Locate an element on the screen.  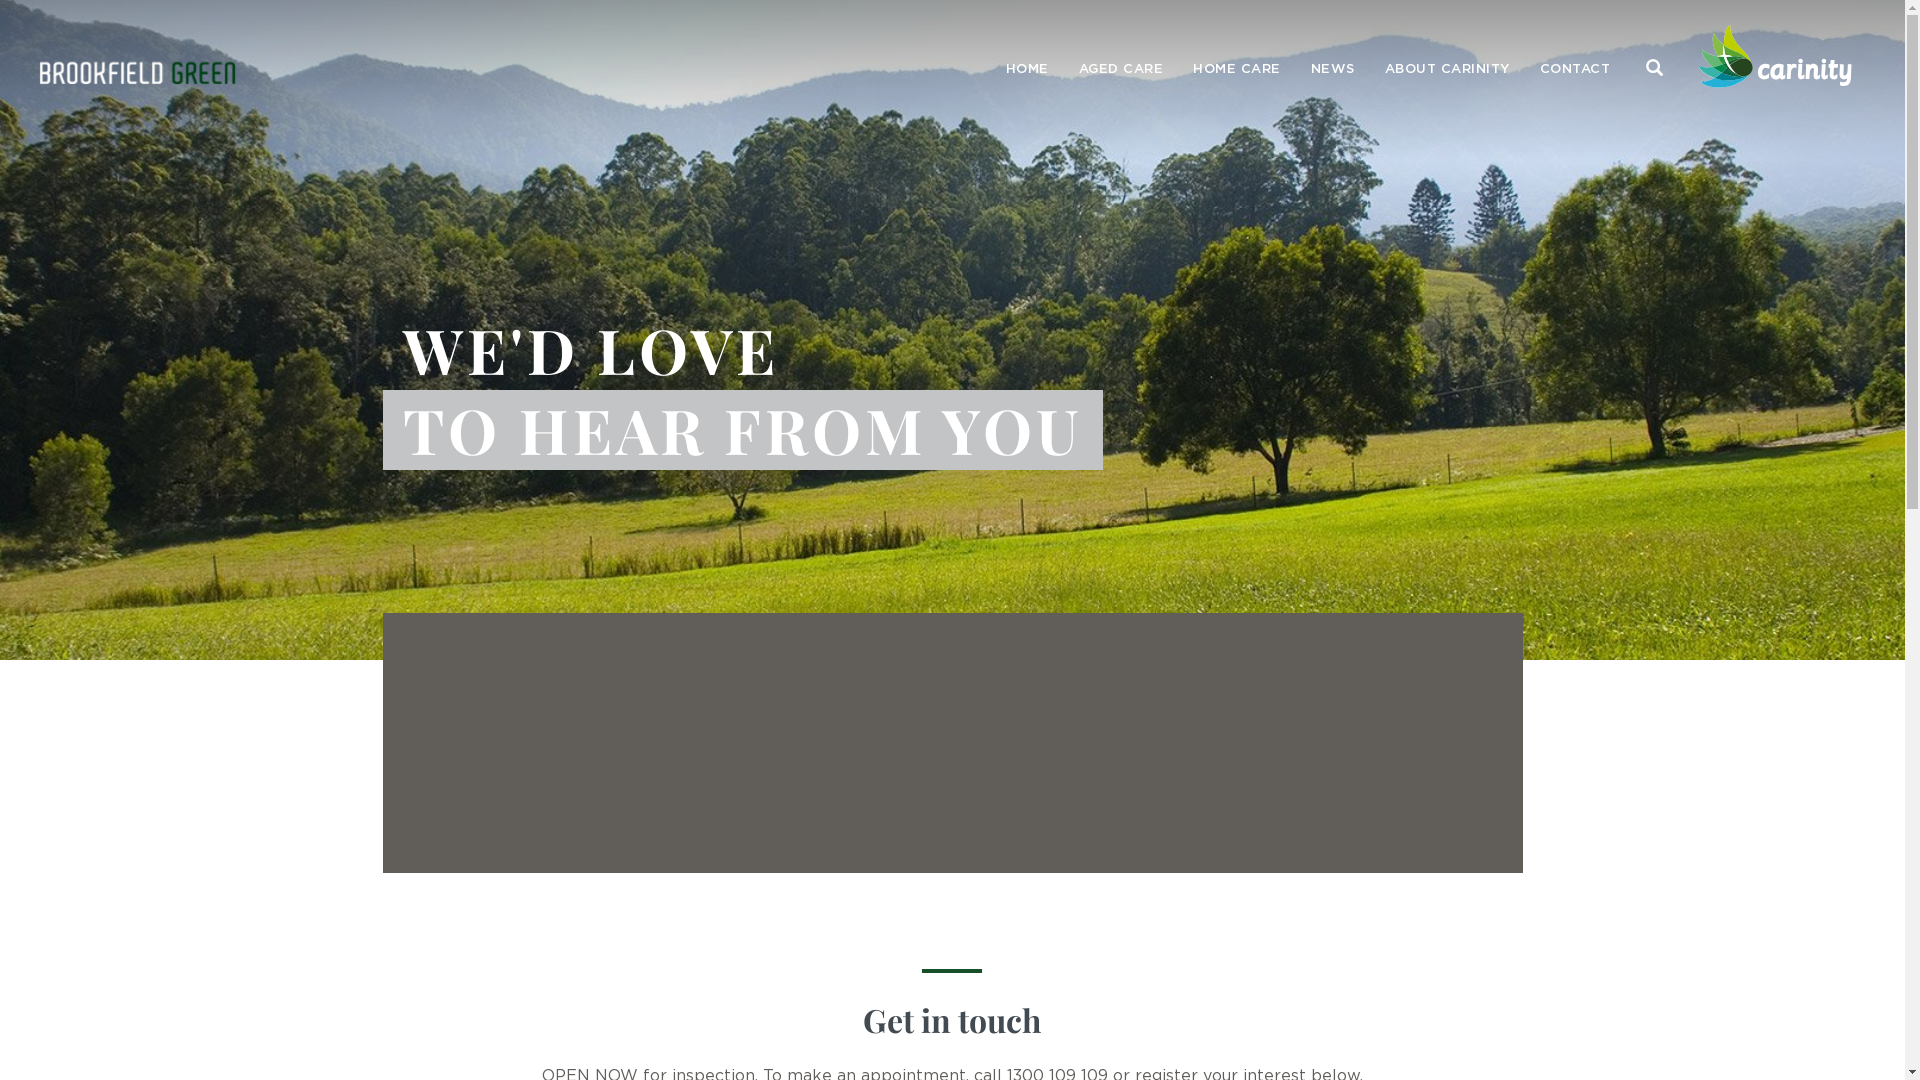
ABOUT CARINITY is located at coordinates (1448, 70).